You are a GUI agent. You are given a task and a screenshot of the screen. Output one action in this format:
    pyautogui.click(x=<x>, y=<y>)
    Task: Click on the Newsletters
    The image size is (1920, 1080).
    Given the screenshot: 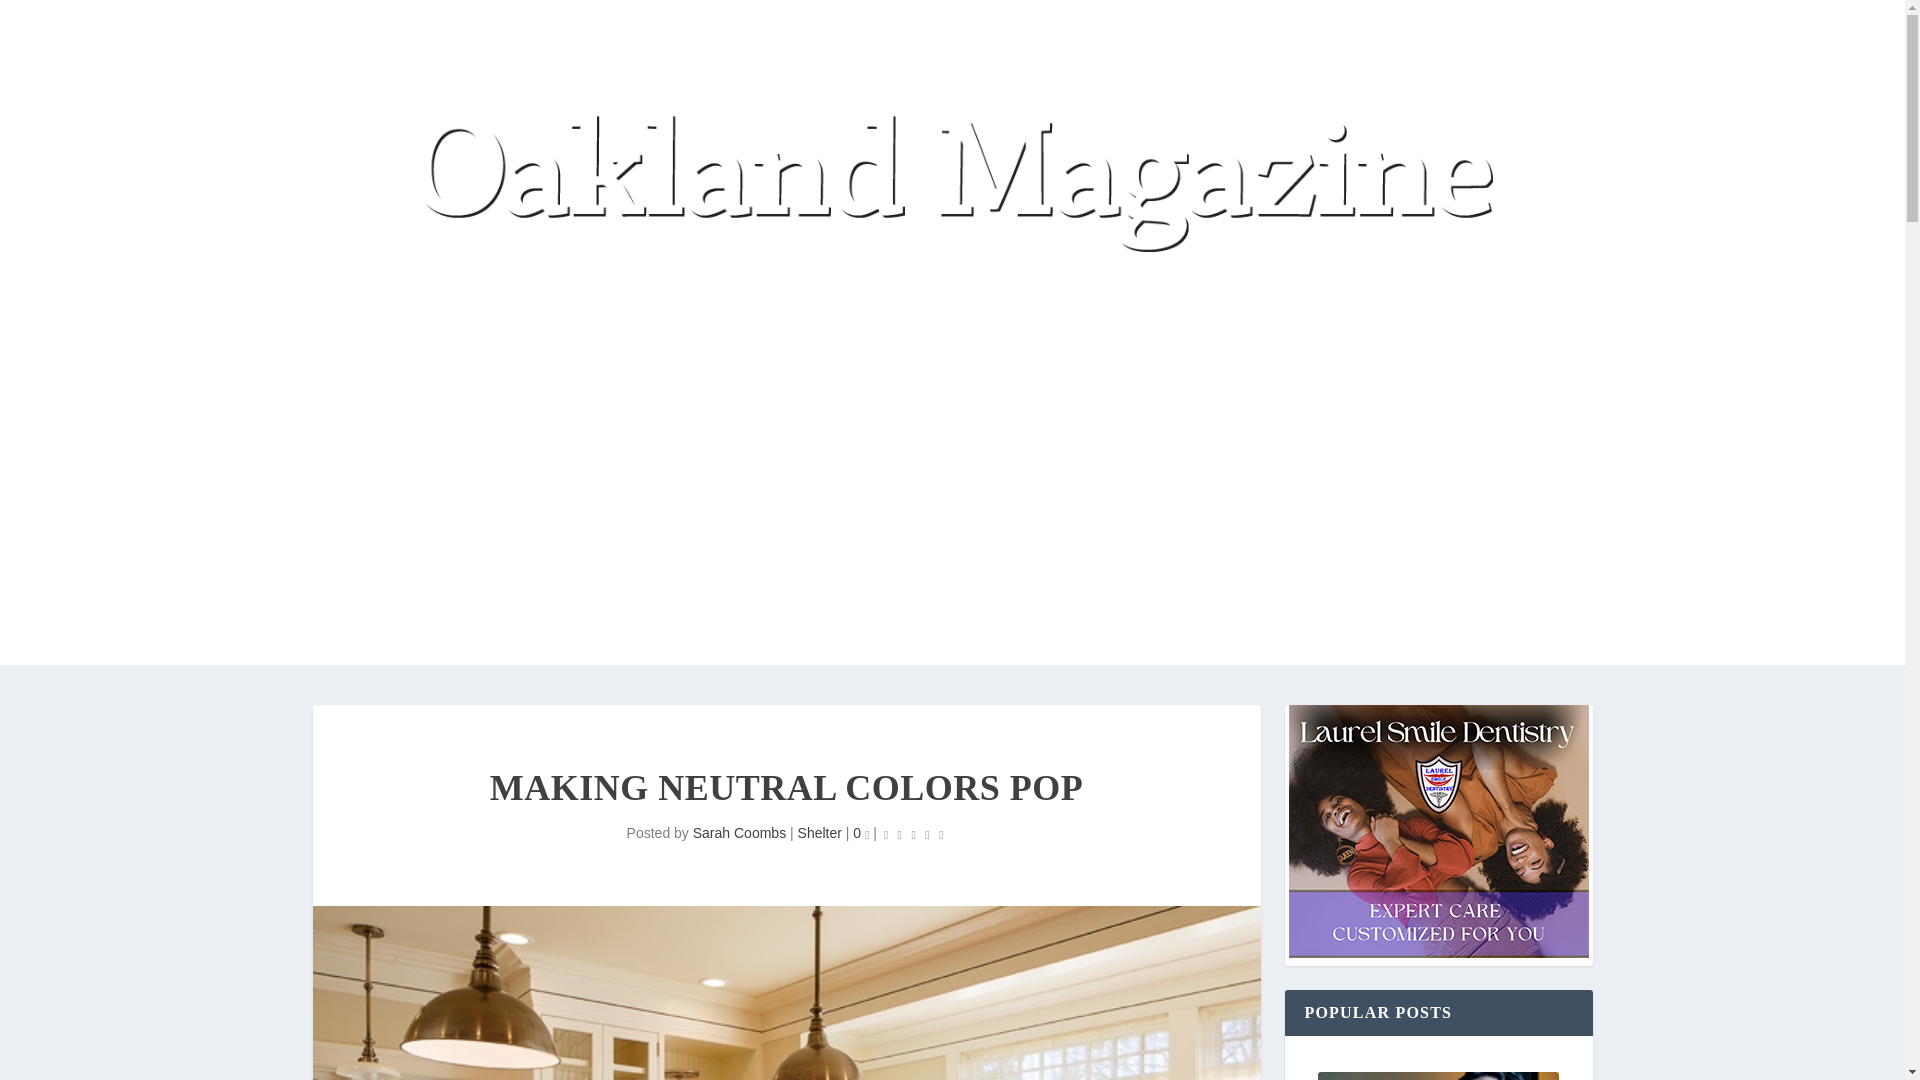 What is the action you would take?
    pyautogui.click(x=448, y=530)
    